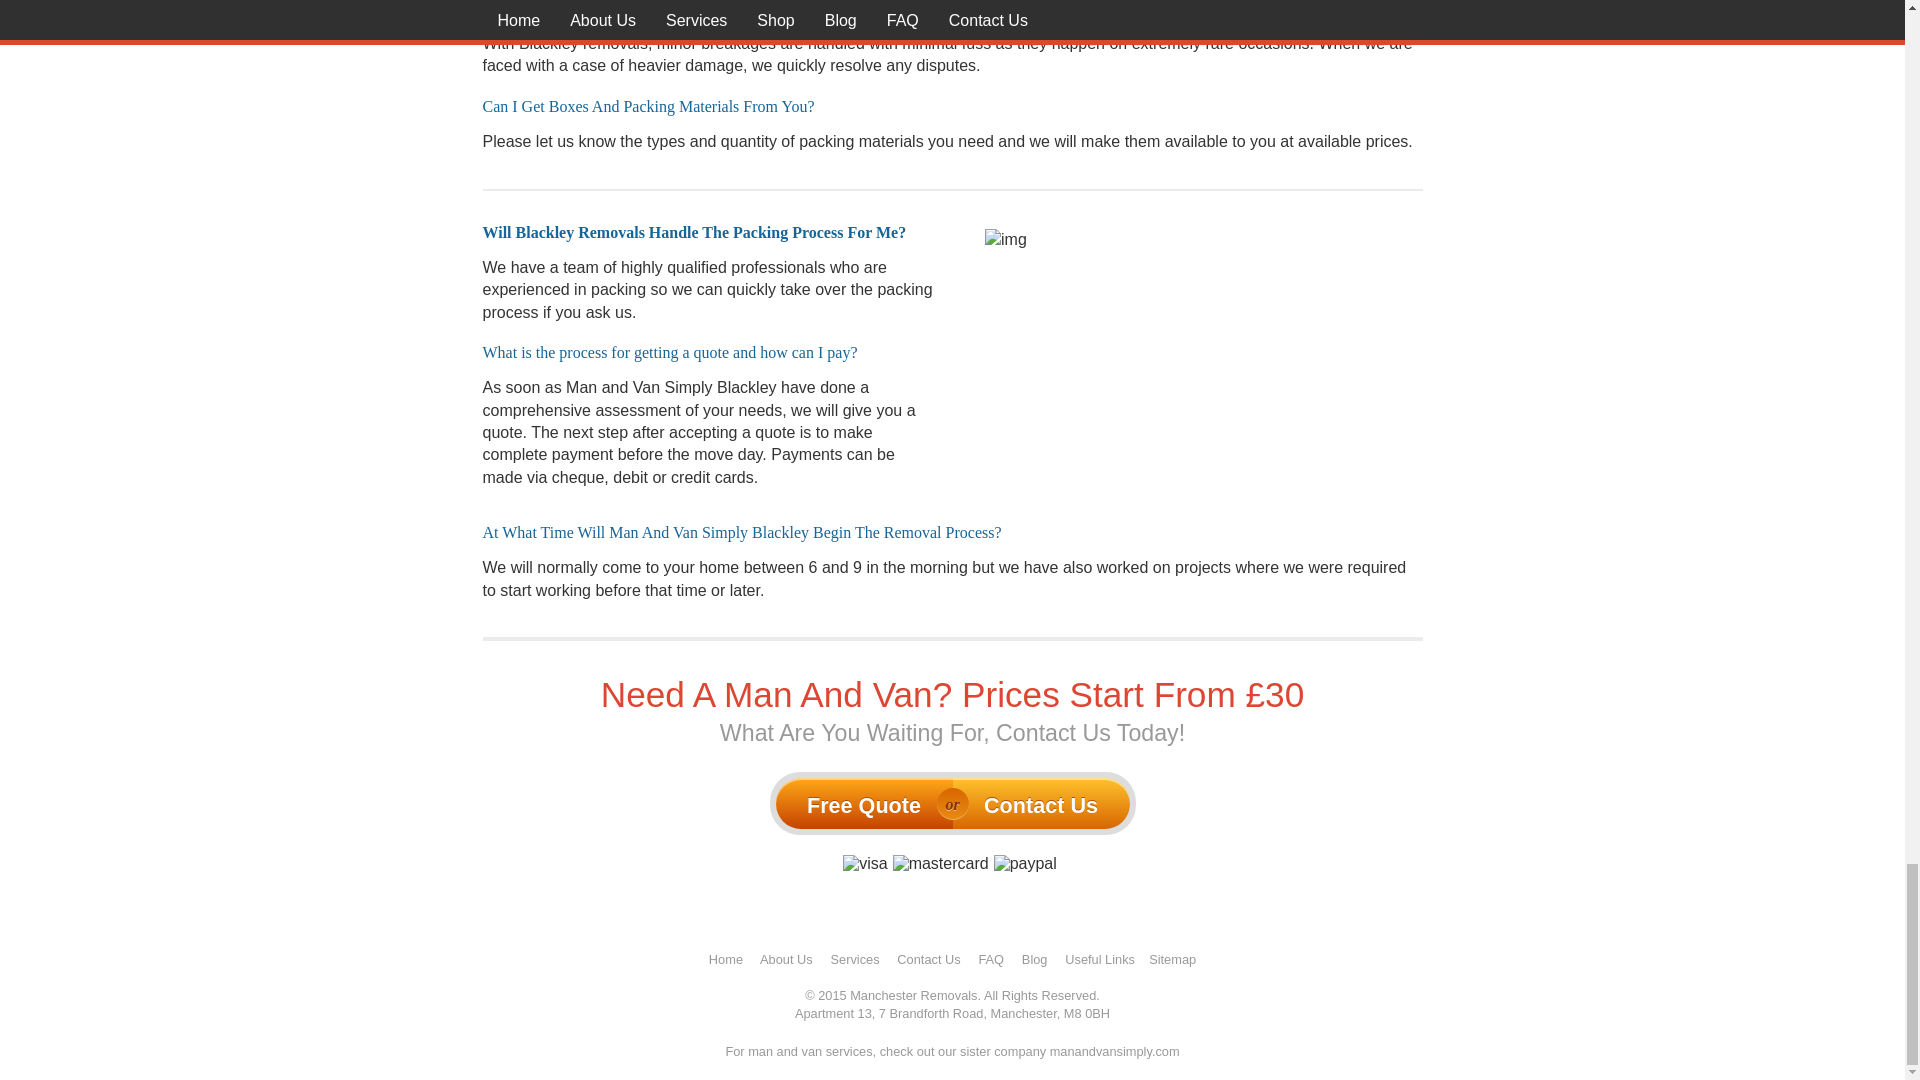 This screenshot has height=1080, width=1920. Describe the element at coordinates (726, 958) in the screenshot. I see `Home` at that location.